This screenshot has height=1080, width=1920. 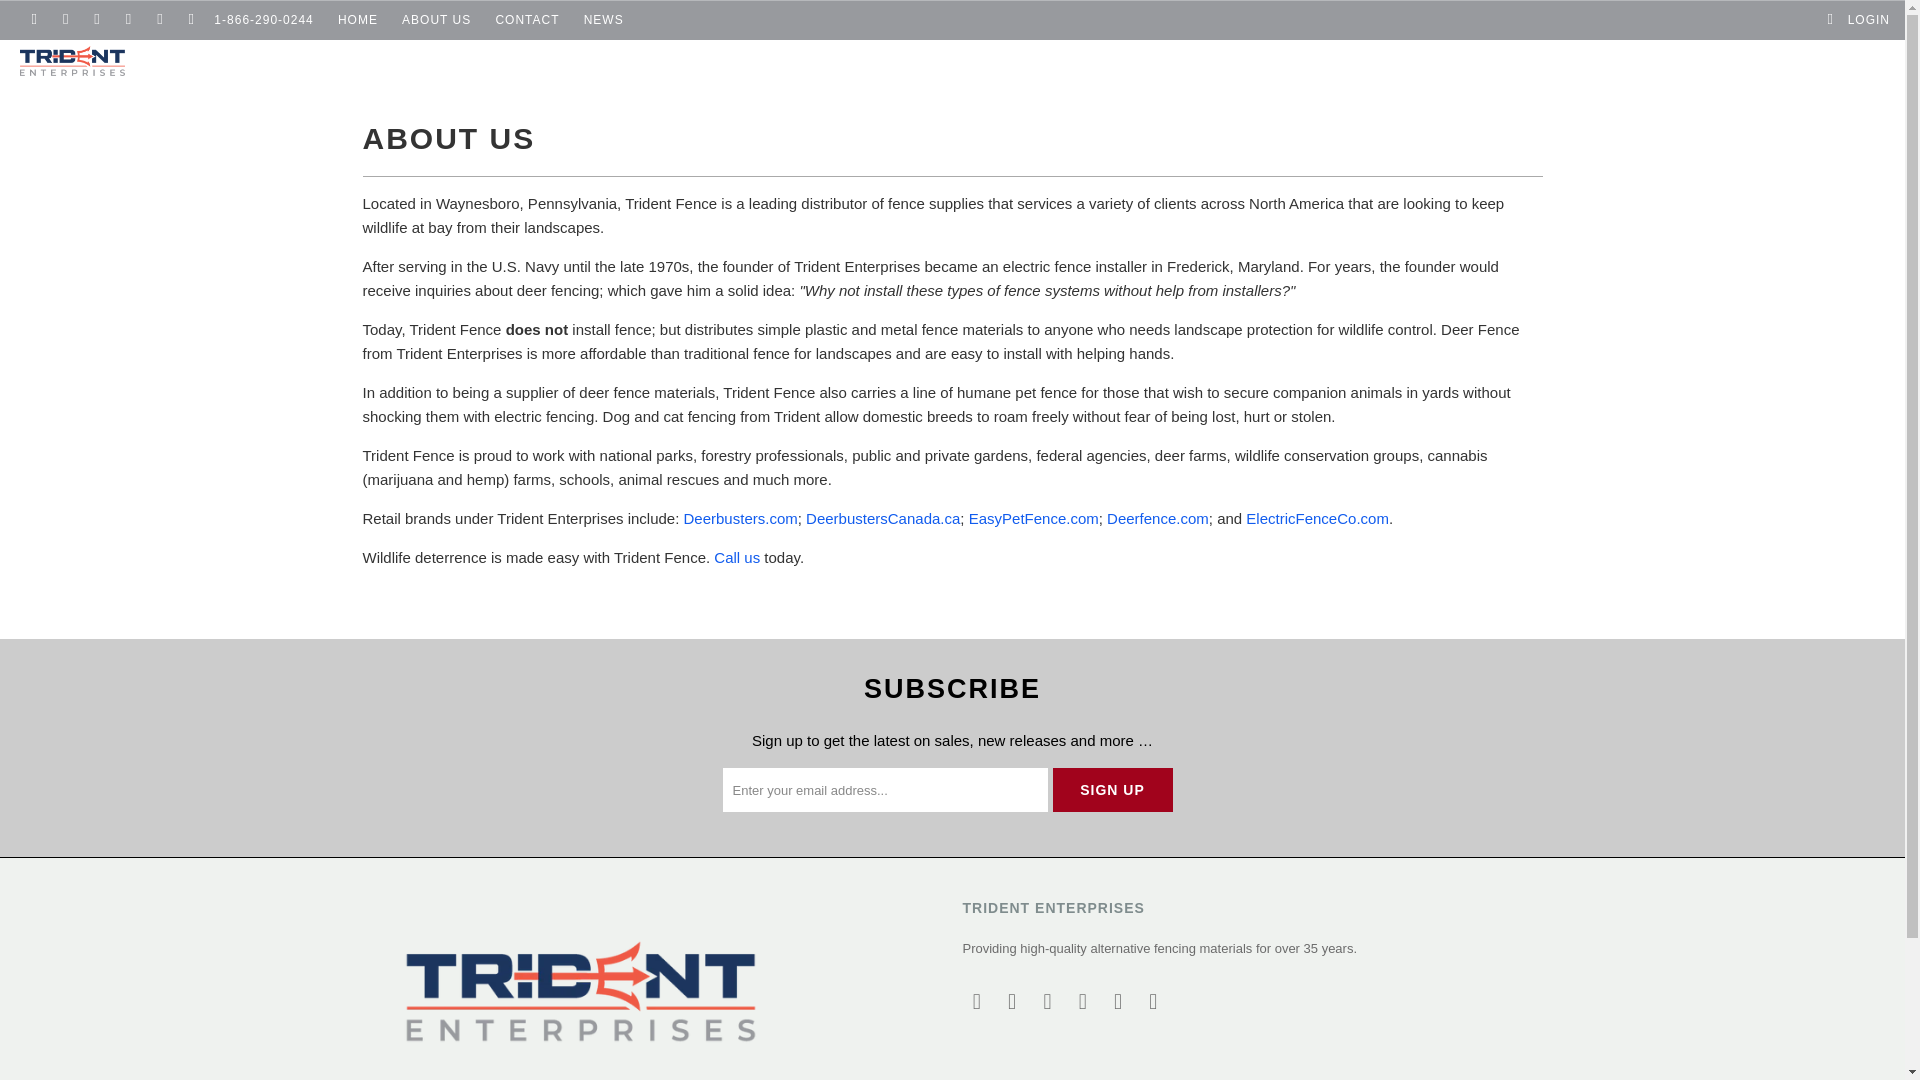 What do you see at coordinates (976, 1002) in the screenshot?
I see `tridentcorp on Twitter` at bounding box center [976, 1002].